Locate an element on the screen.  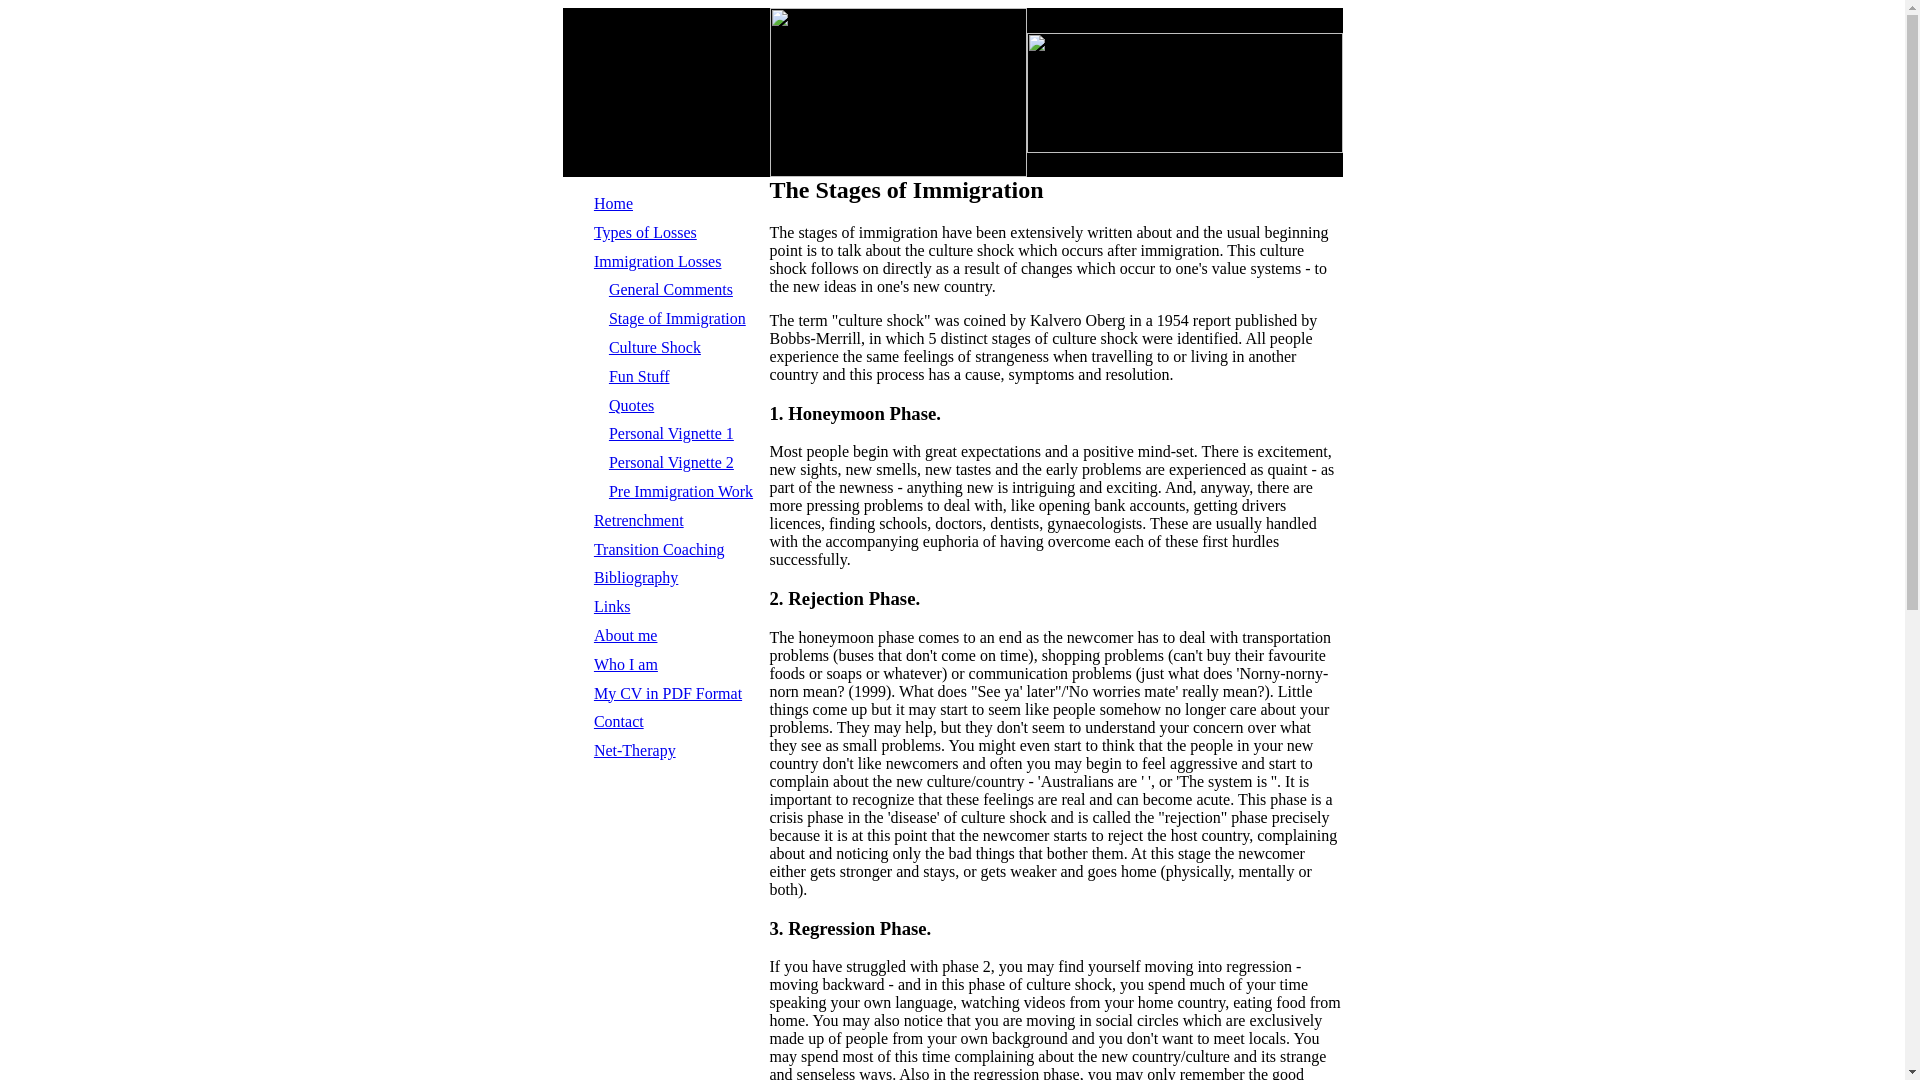
General Comments is located at coordinates (670, 289).